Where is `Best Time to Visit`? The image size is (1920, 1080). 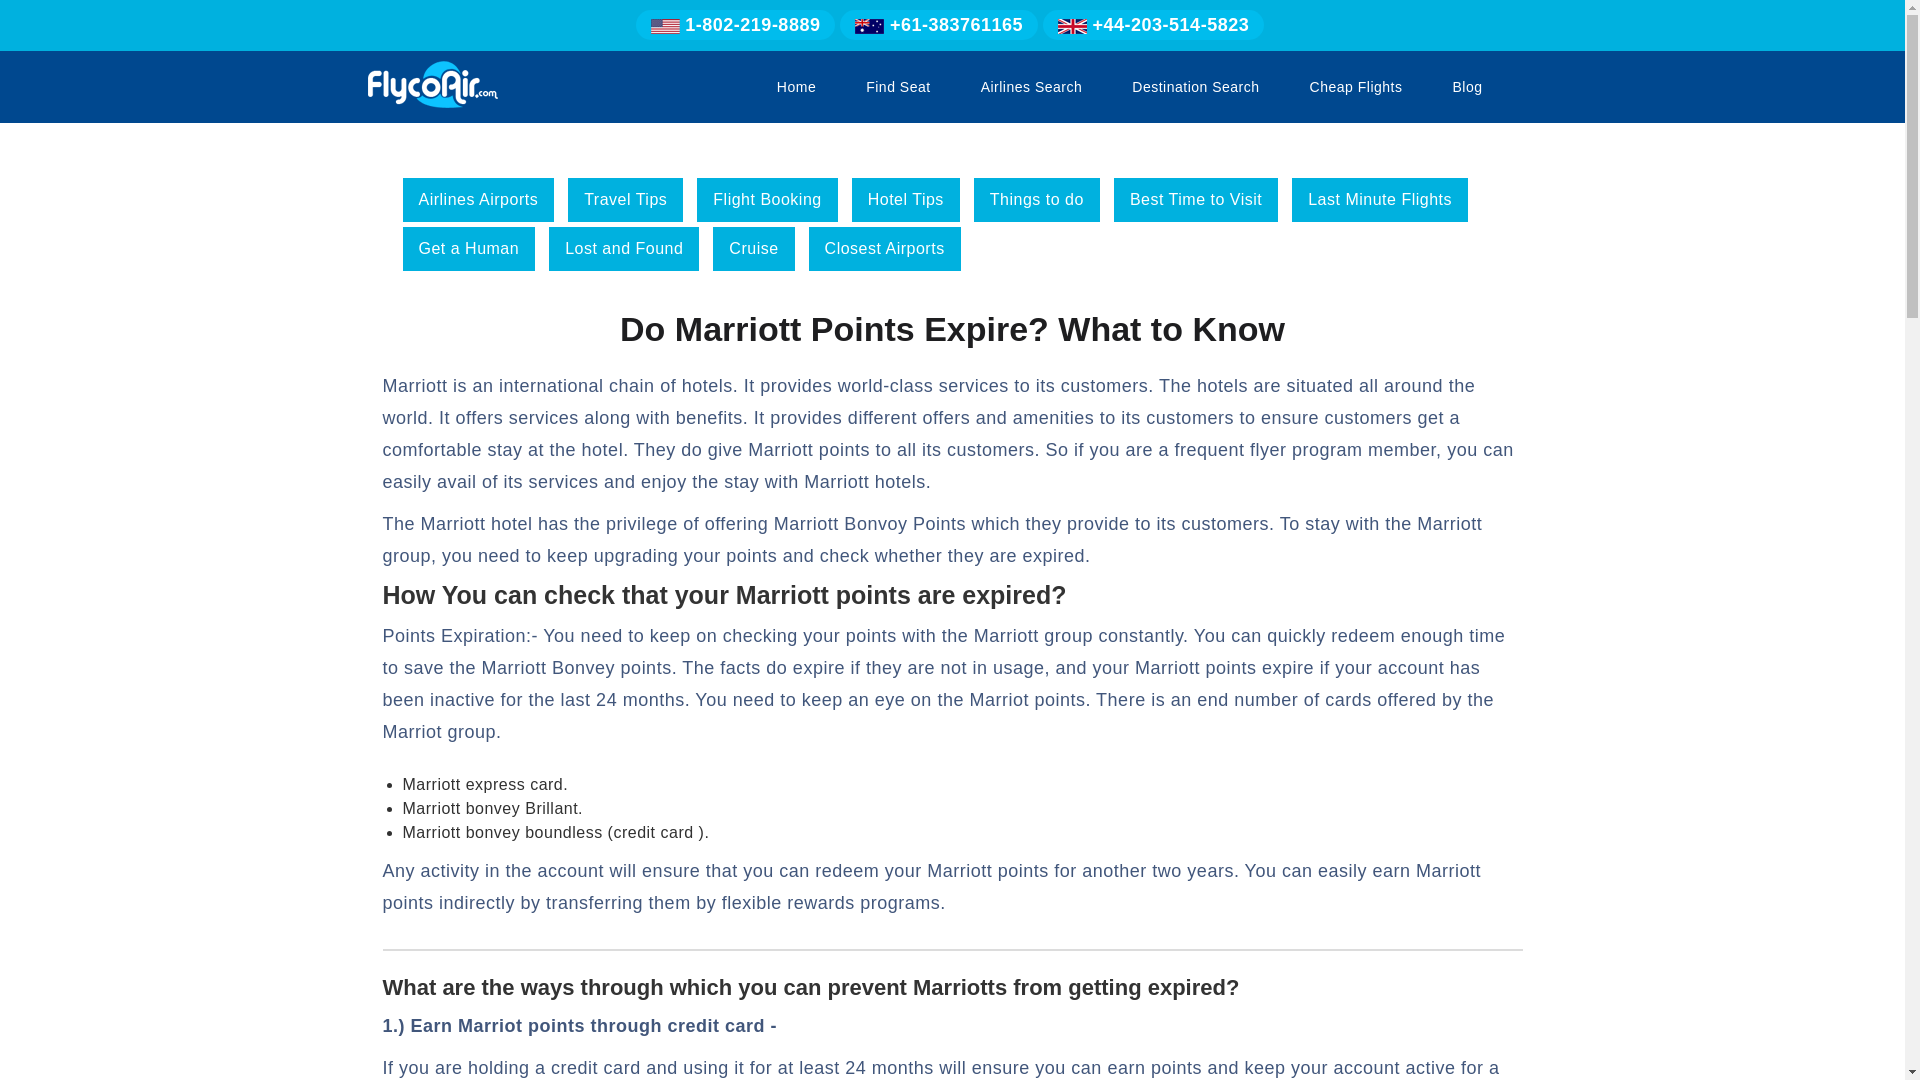 Best Time to Visit is located at coordinates (1196, 200).